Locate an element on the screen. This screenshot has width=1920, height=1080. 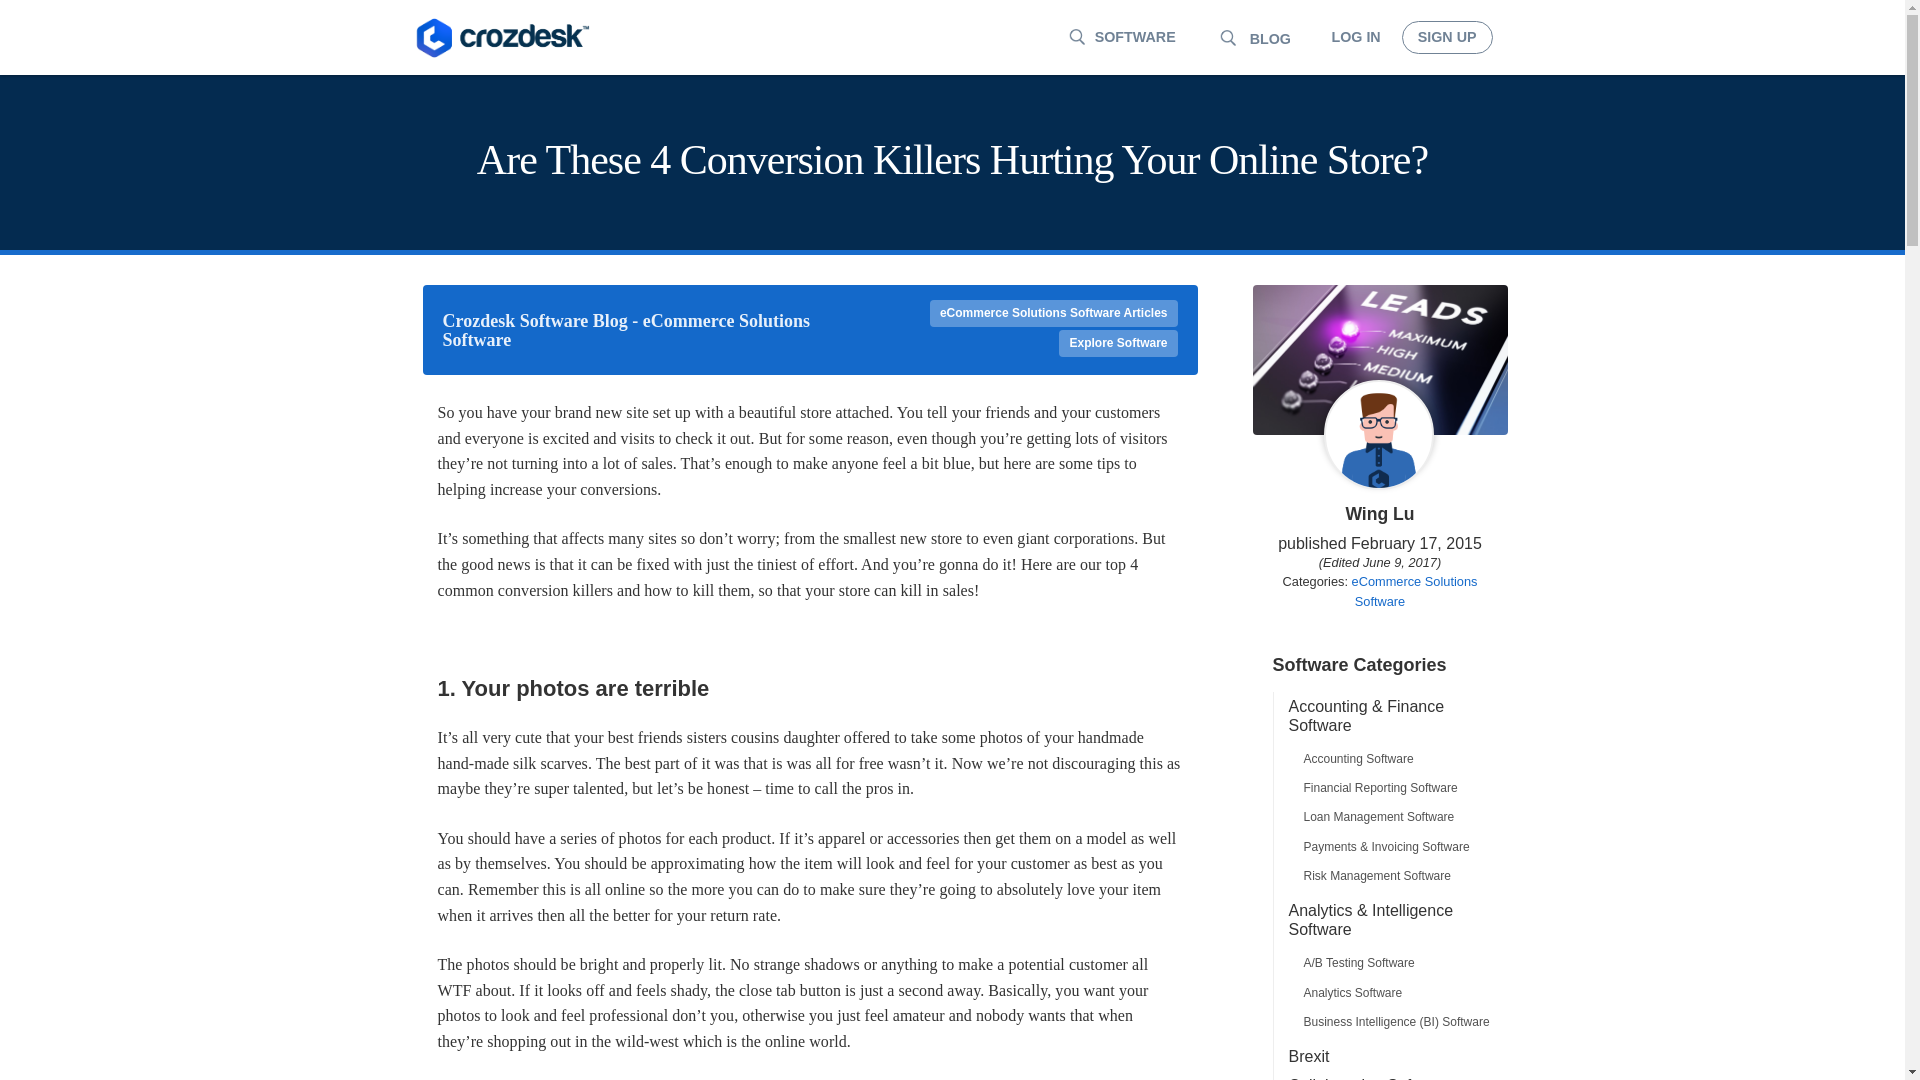
Explore Software is located at coordinates (1118, 344).